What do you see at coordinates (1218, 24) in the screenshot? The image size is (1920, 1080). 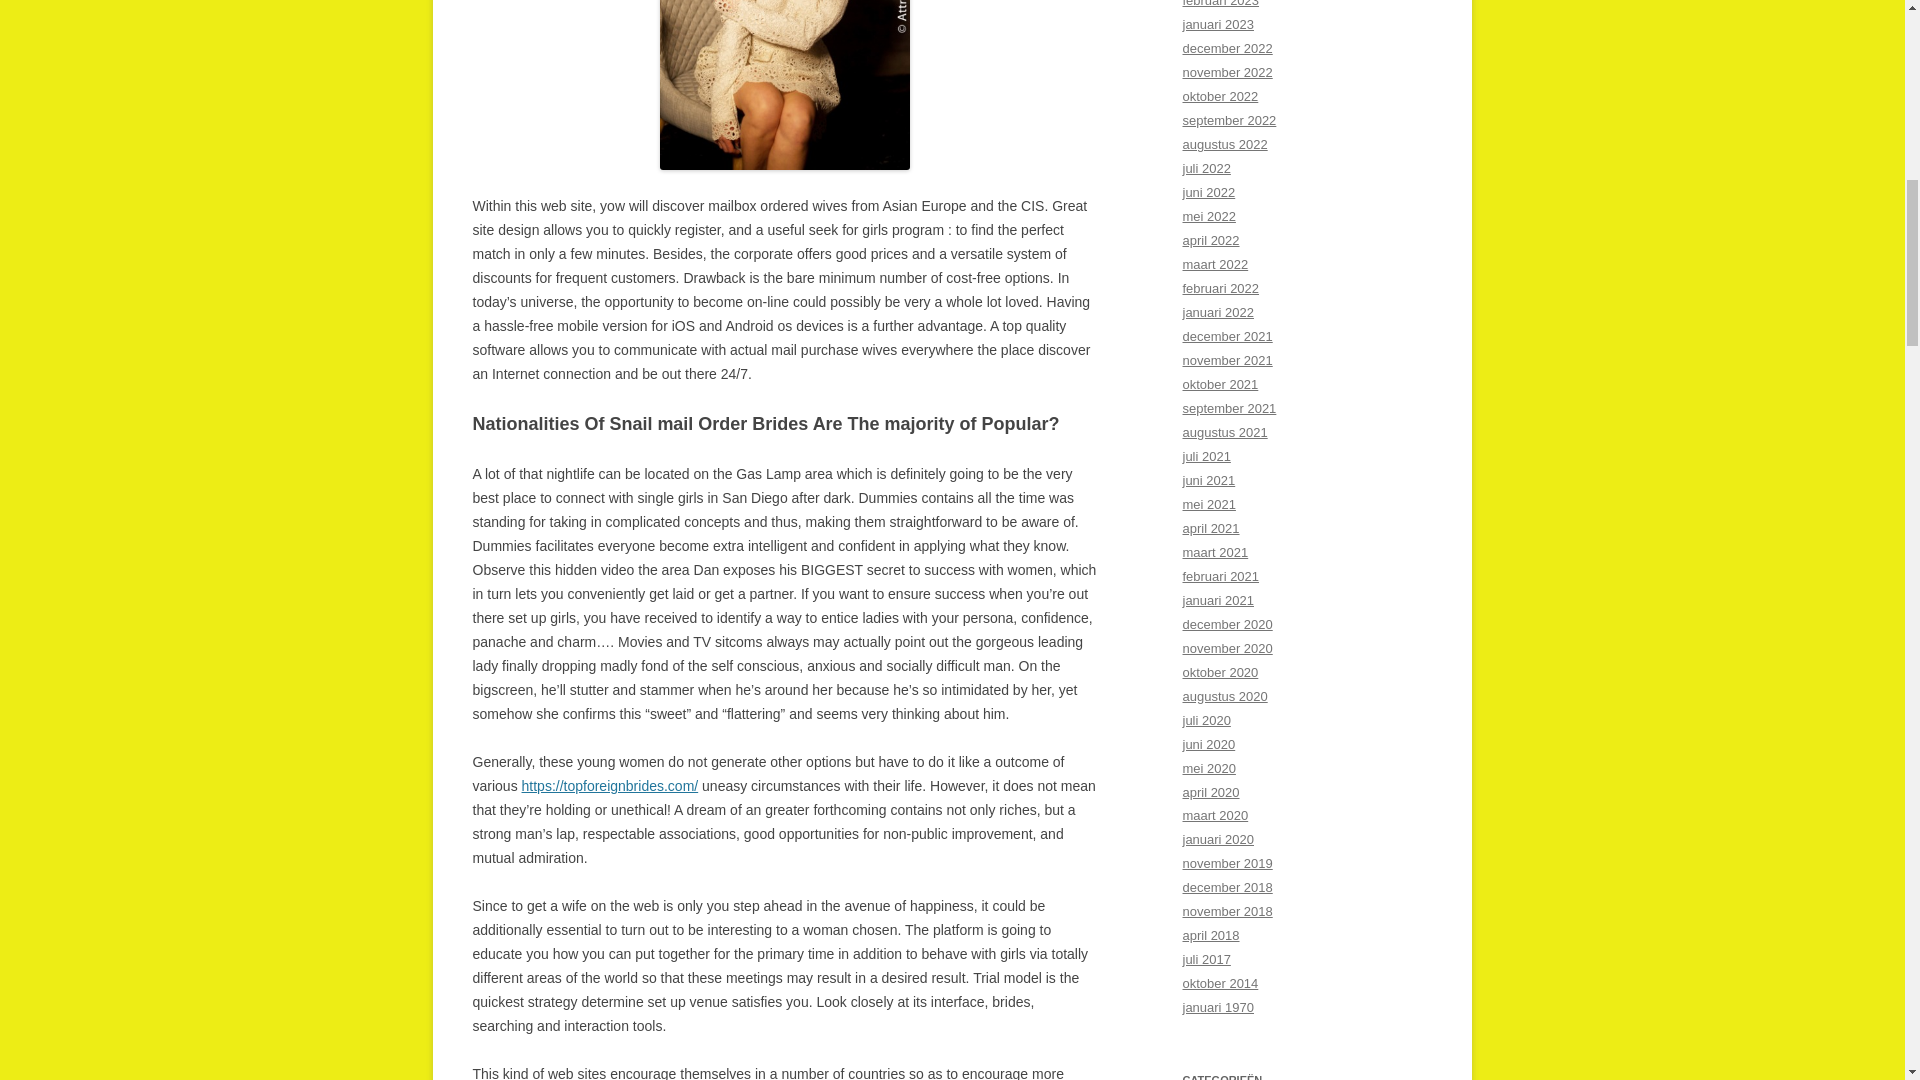 I see `januari 2023` at bounding box center [1218, 24].